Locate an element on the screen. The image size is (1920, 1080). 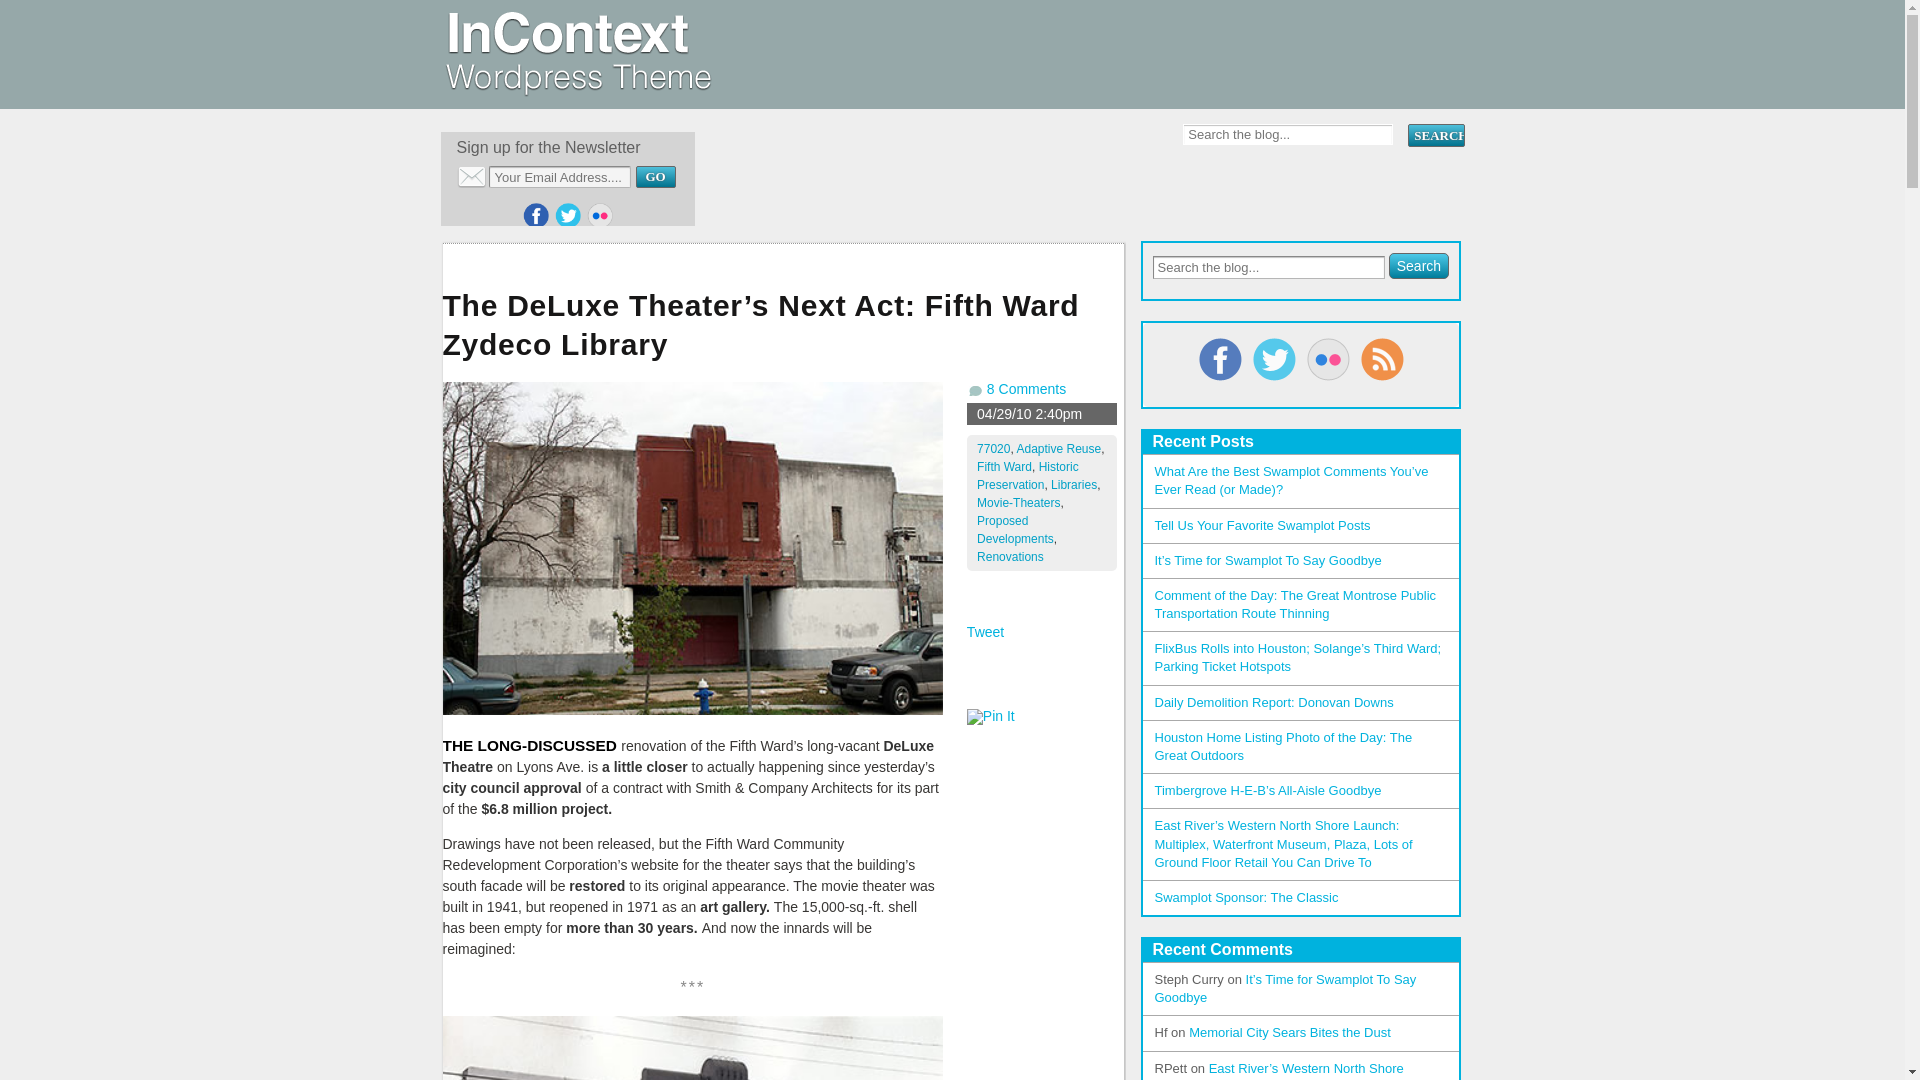
8 Comments is located at coordinates (1026, 389).